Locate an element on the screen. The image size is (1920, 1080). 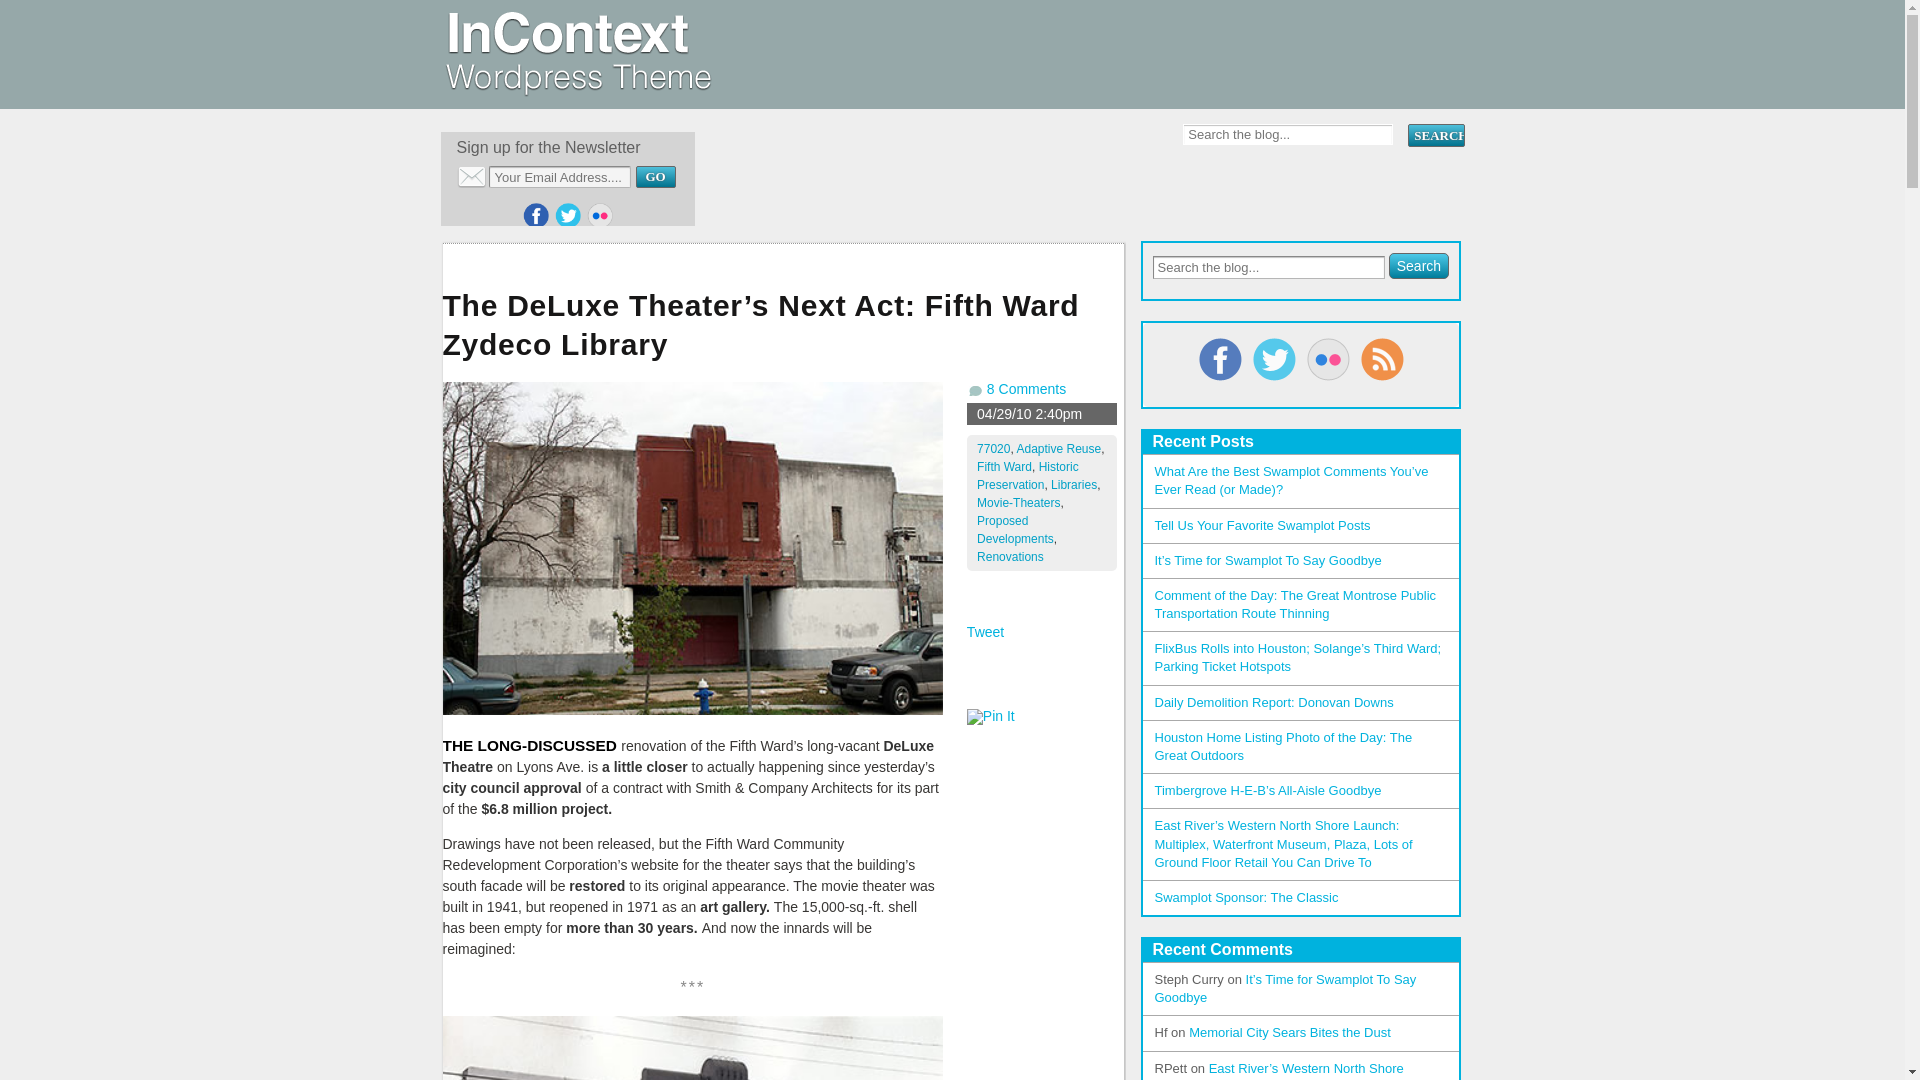
8 Comments is located at coordinates (1026, 389).